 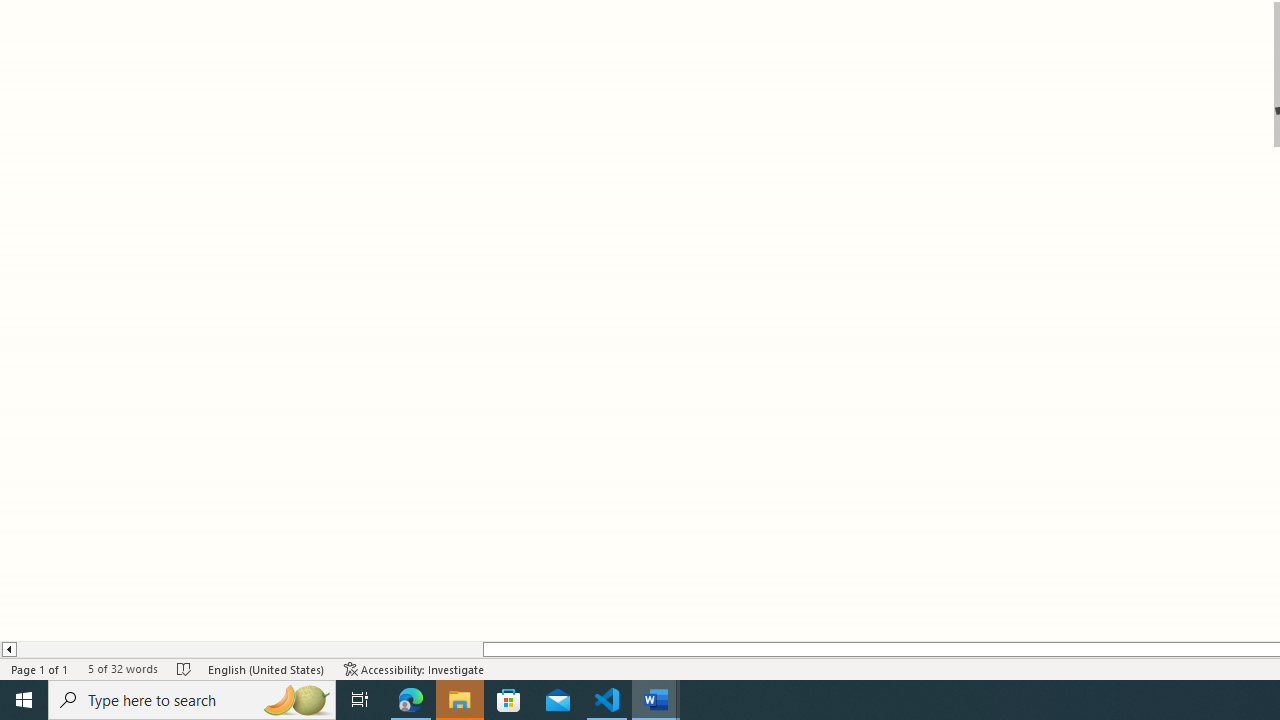 I want to click on Spelling and Grammar Check No Errors, so click(x=184, y=668).